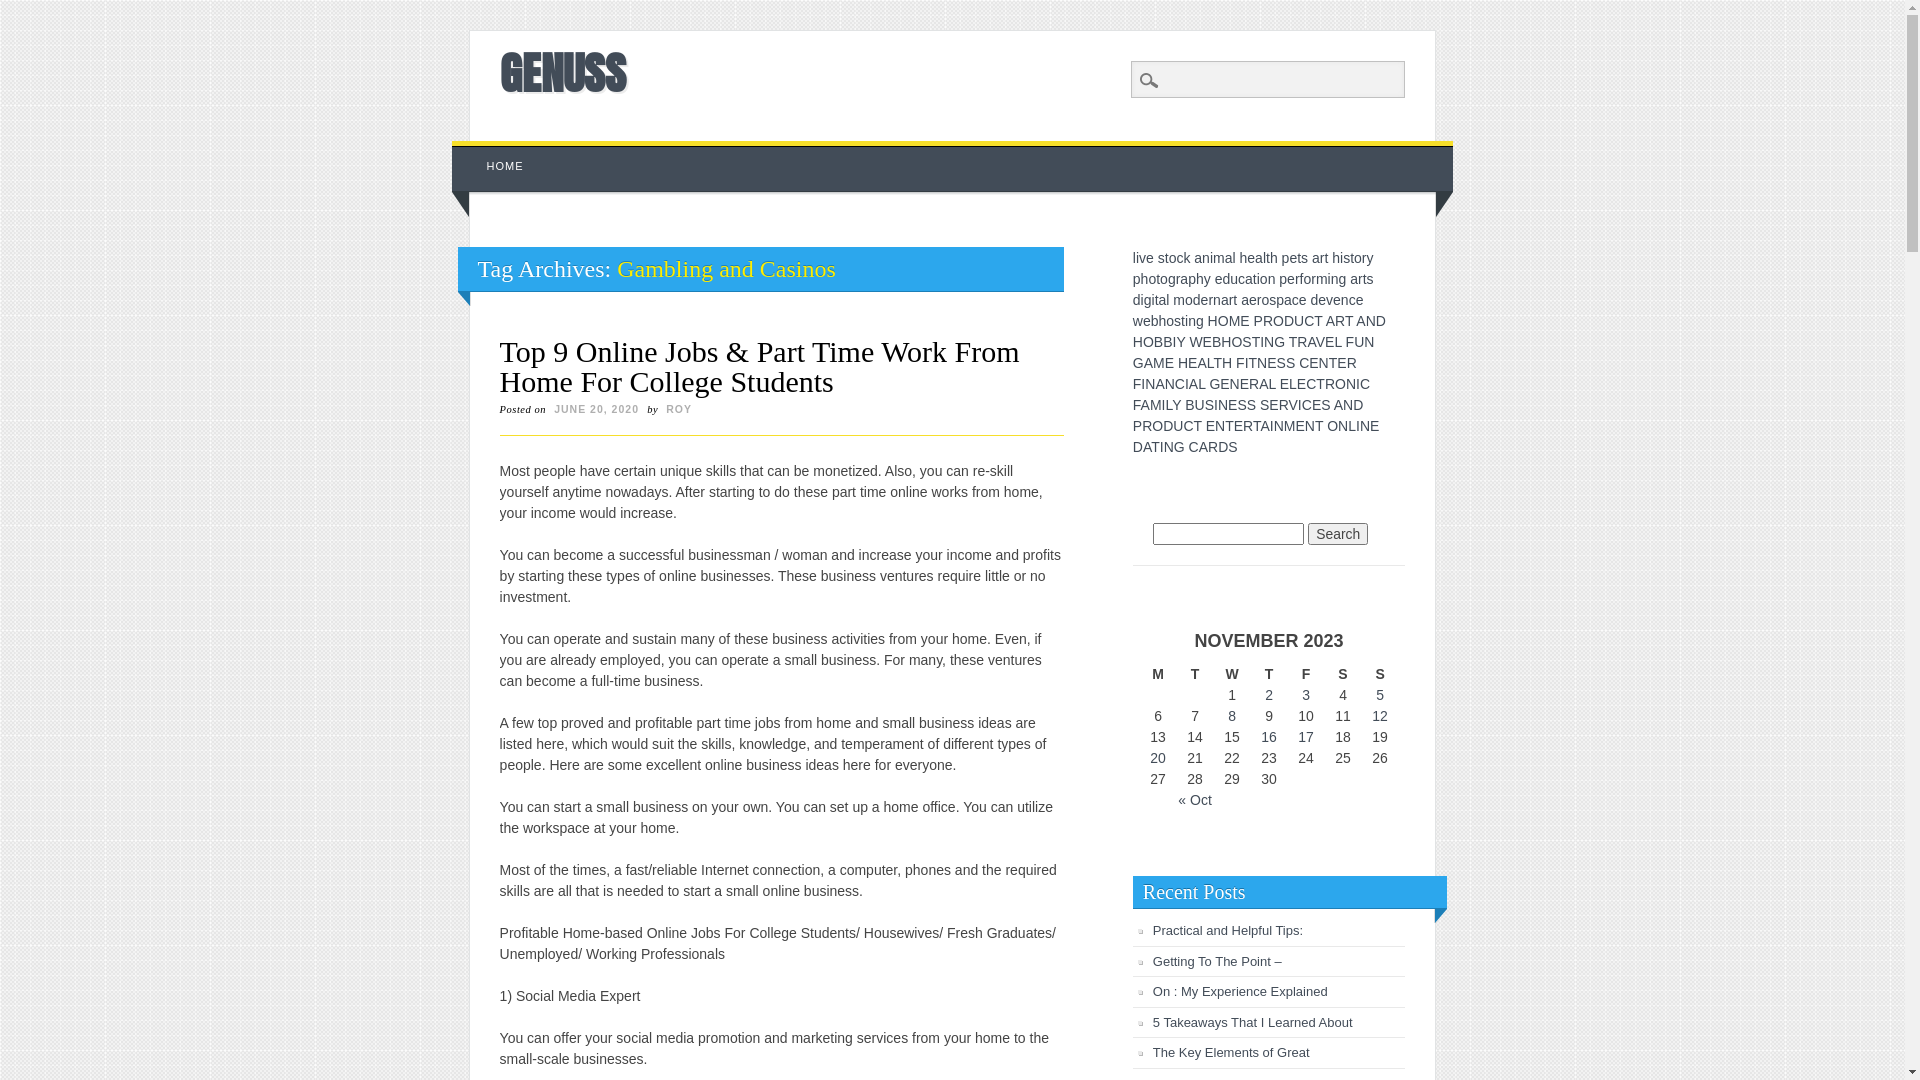 Image resolution: width=1920 pixels, height=1080 pixels. What do you see at coordinates (1143, 384) in the screenshot?
I see `I` at bounding box center [1143, 384].